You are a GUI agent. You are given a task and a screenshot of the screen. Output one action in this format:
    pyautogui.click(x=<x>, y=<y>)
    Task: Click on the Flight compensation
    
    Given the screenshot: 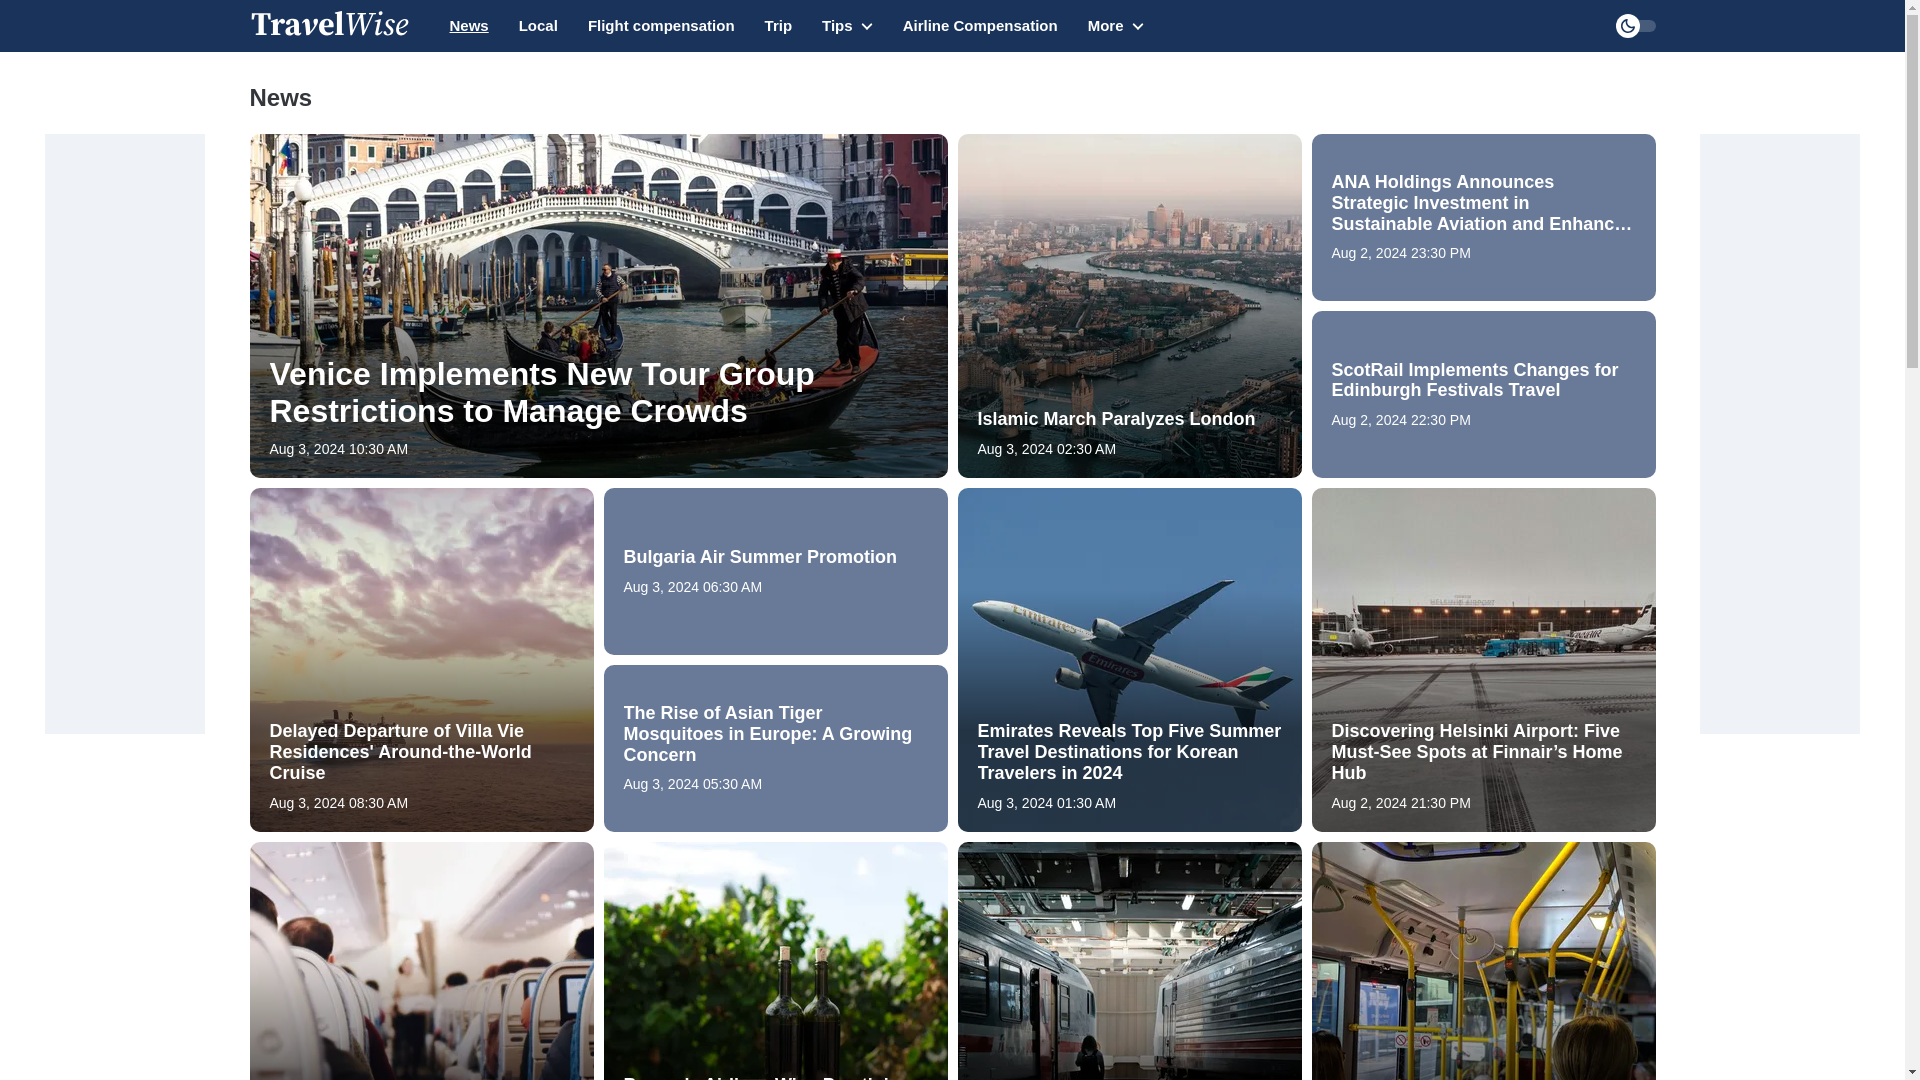 What is the action you would take?
    pyautogui.click(x=661, y=26)
    